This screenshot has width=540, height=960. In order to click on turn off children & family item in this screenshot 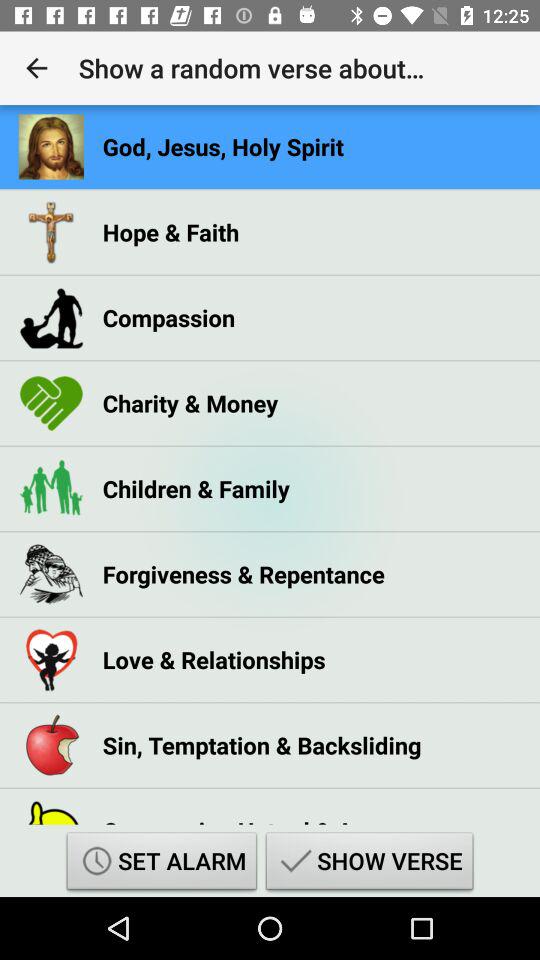, I will do `click(196, 488)`.